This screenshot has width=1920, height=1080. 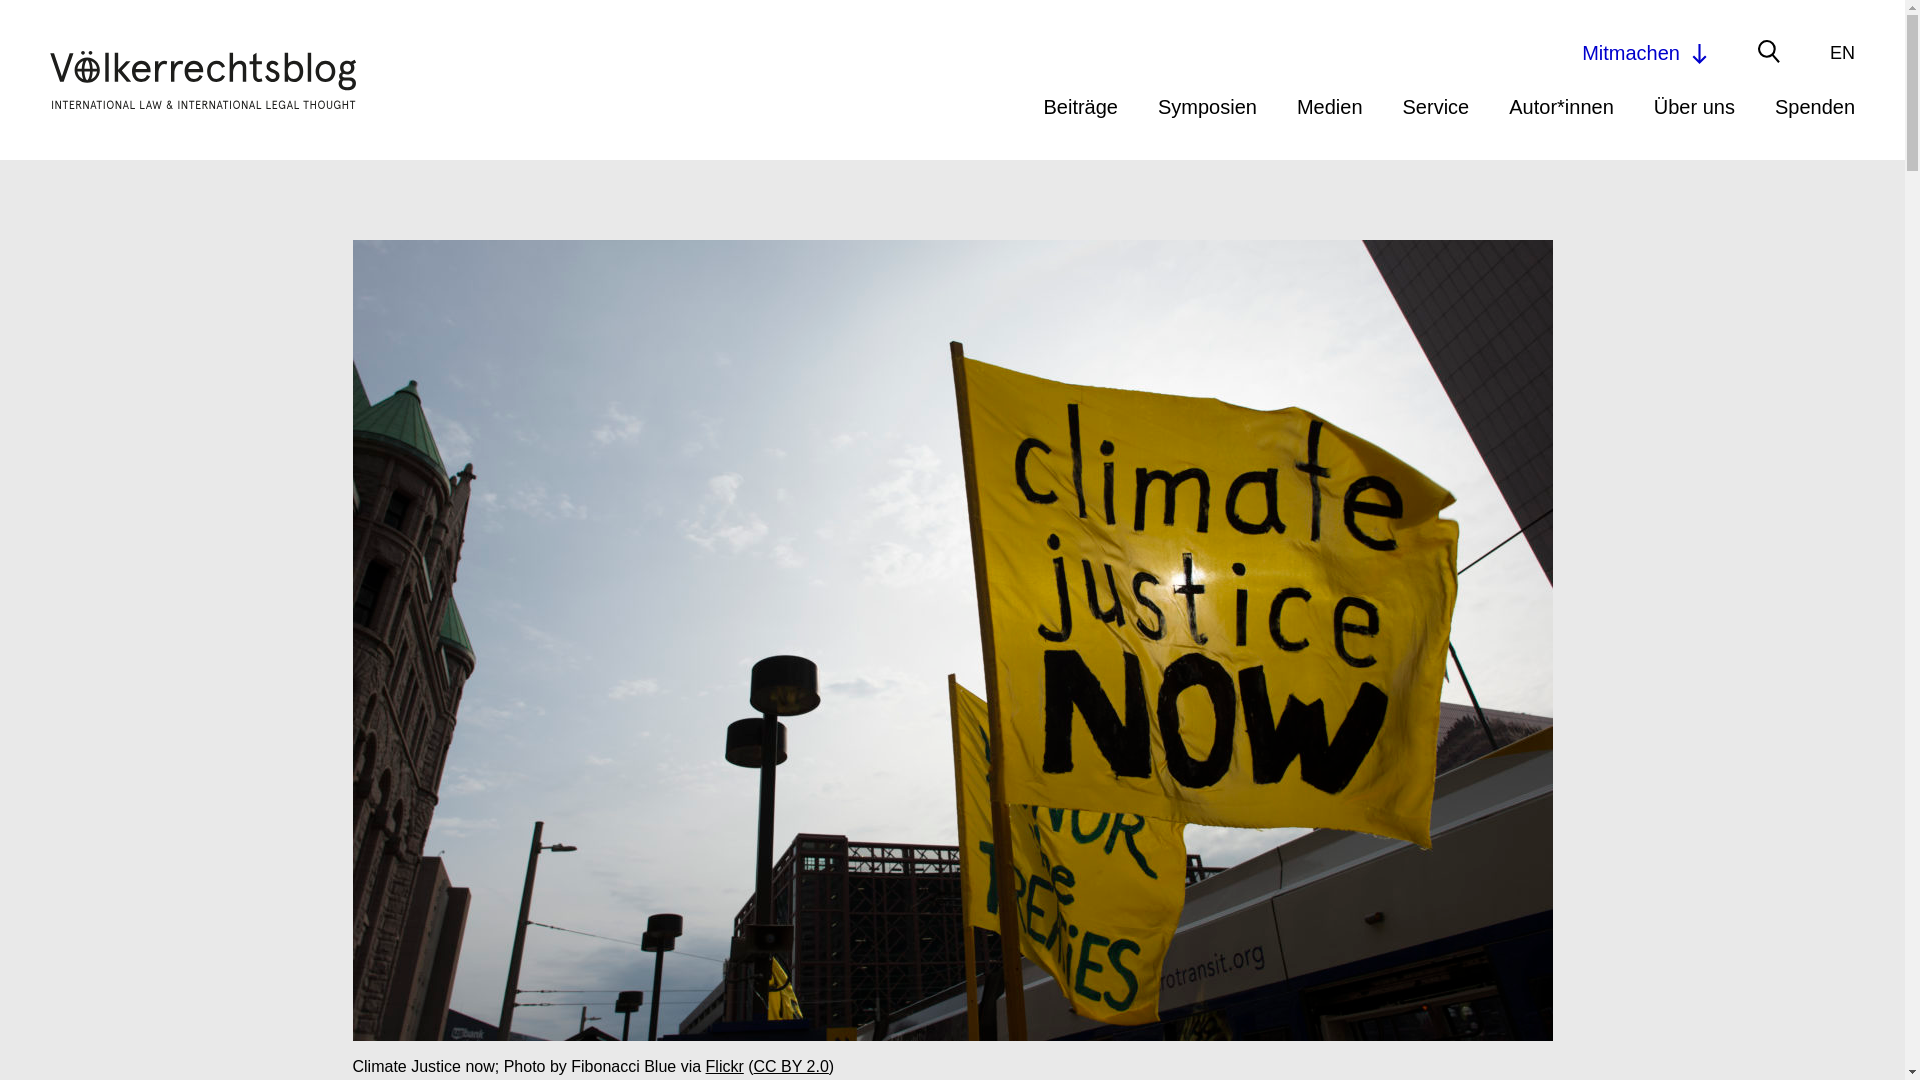 What do you see at coordinates (1646, 52) in the screenshot?
I see `Mitmachen` at bounding box center [1646, 52].